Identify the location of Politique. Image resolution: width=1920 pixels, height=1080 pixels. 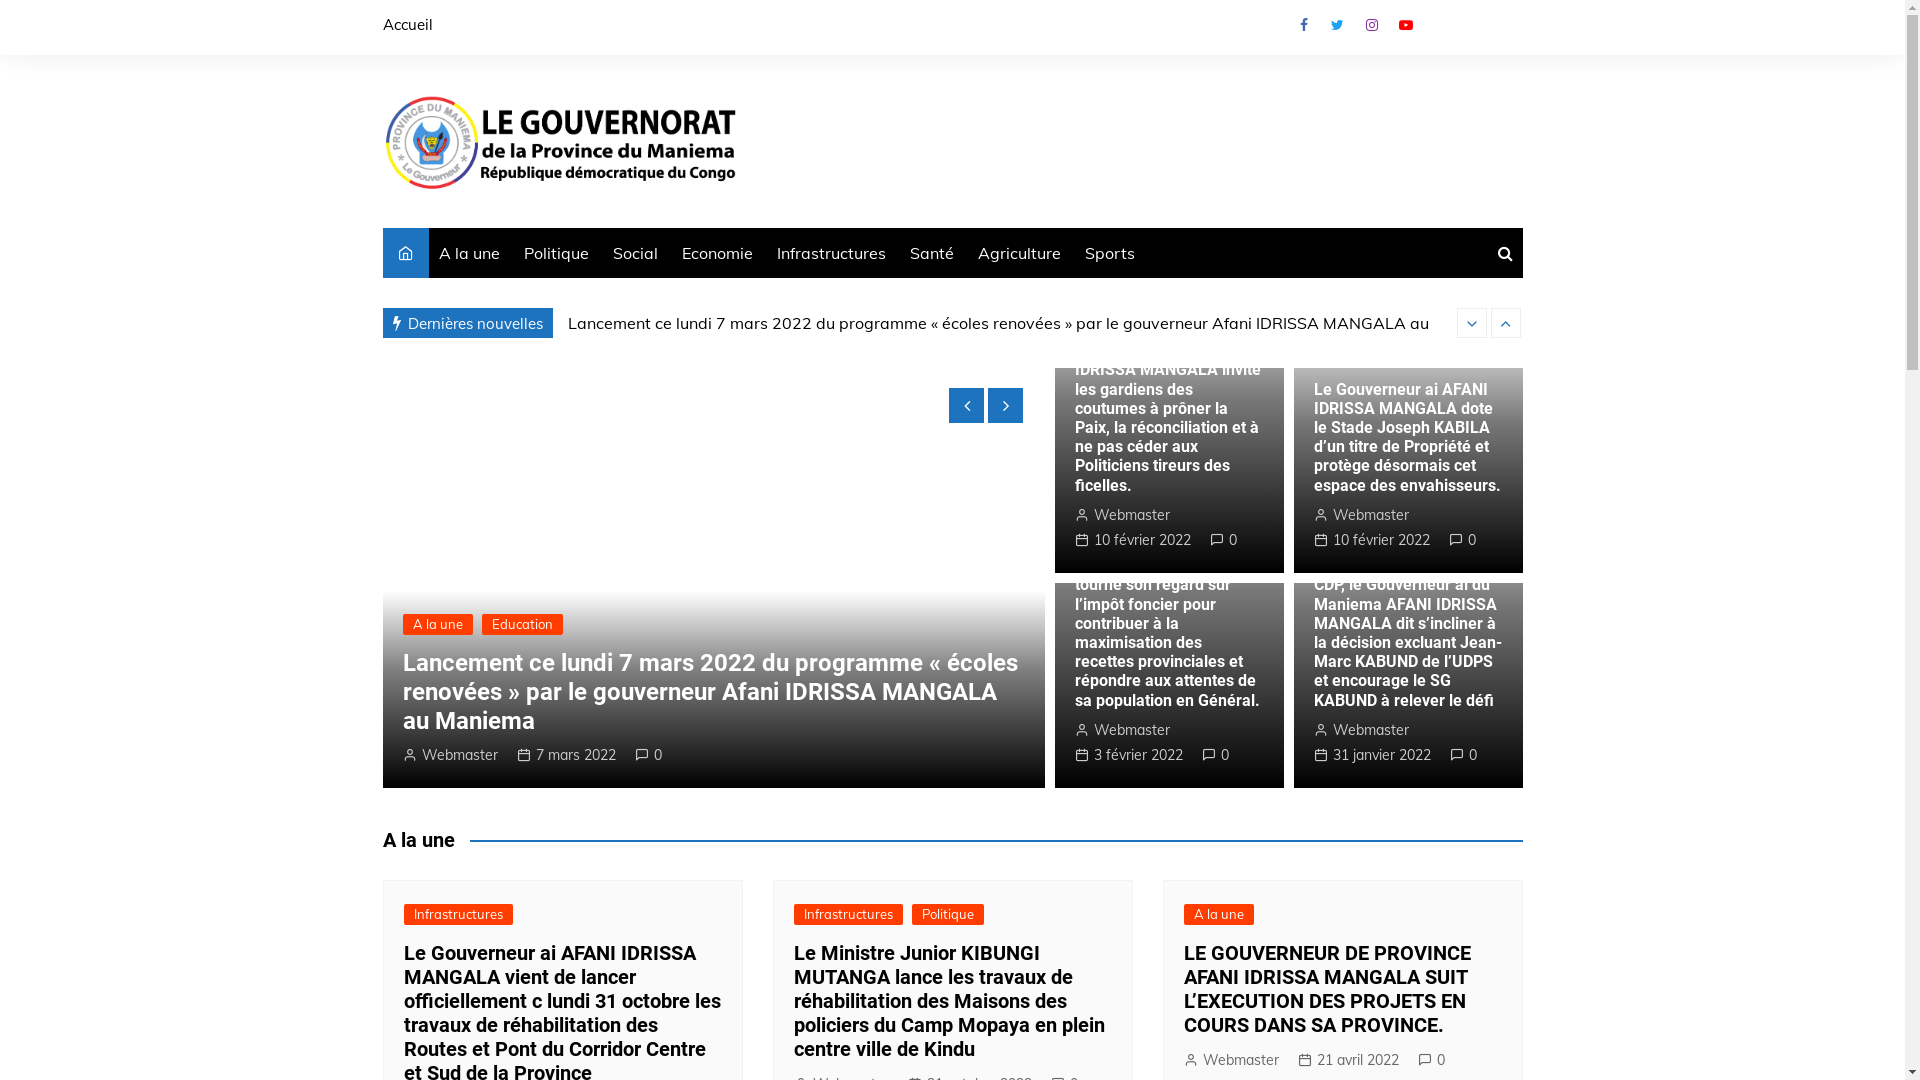
(556, 253).